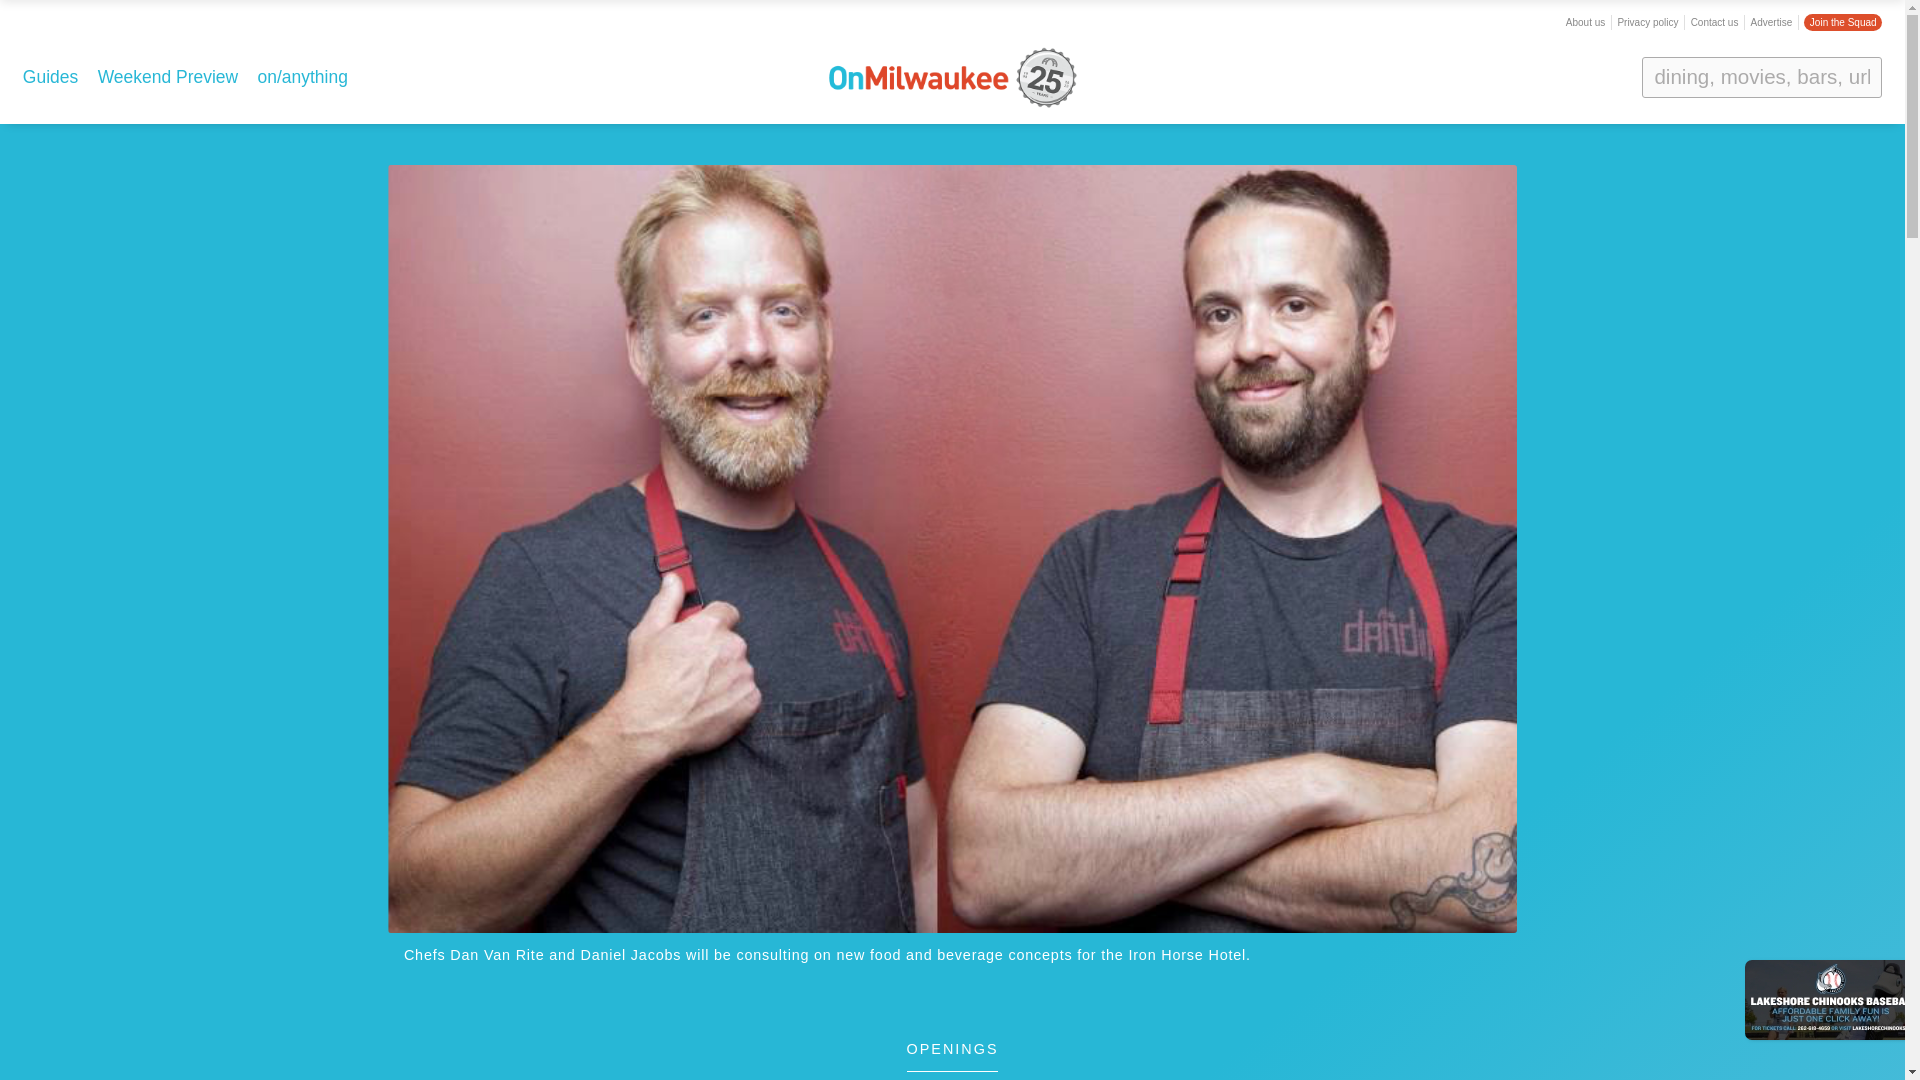  Describe the element at coordinates (1842, 22) in the screenshot. I see `Join the Squad` at that location.